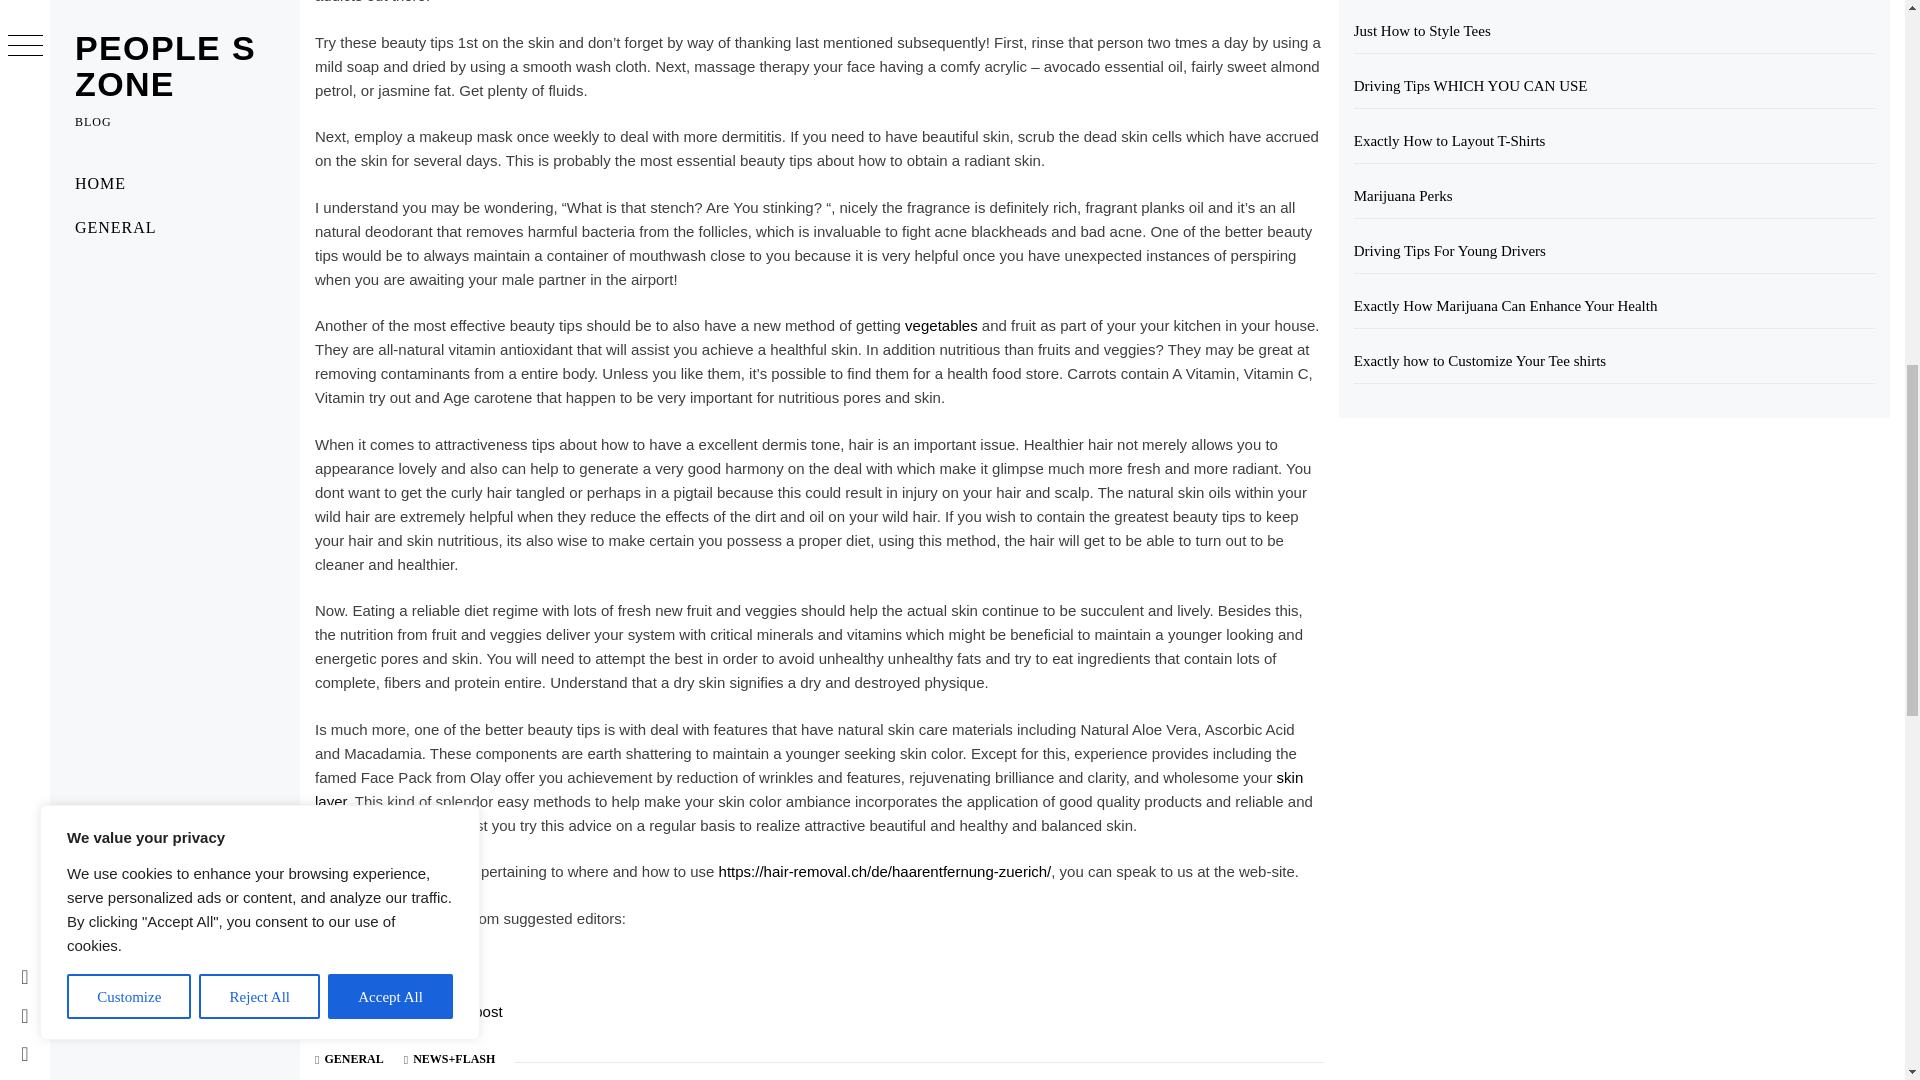 The width and height of the screenshot is (1920, 1080). Describe the element at coordinates (352, 964) in the screenshot. I see `Try this site` at that location.